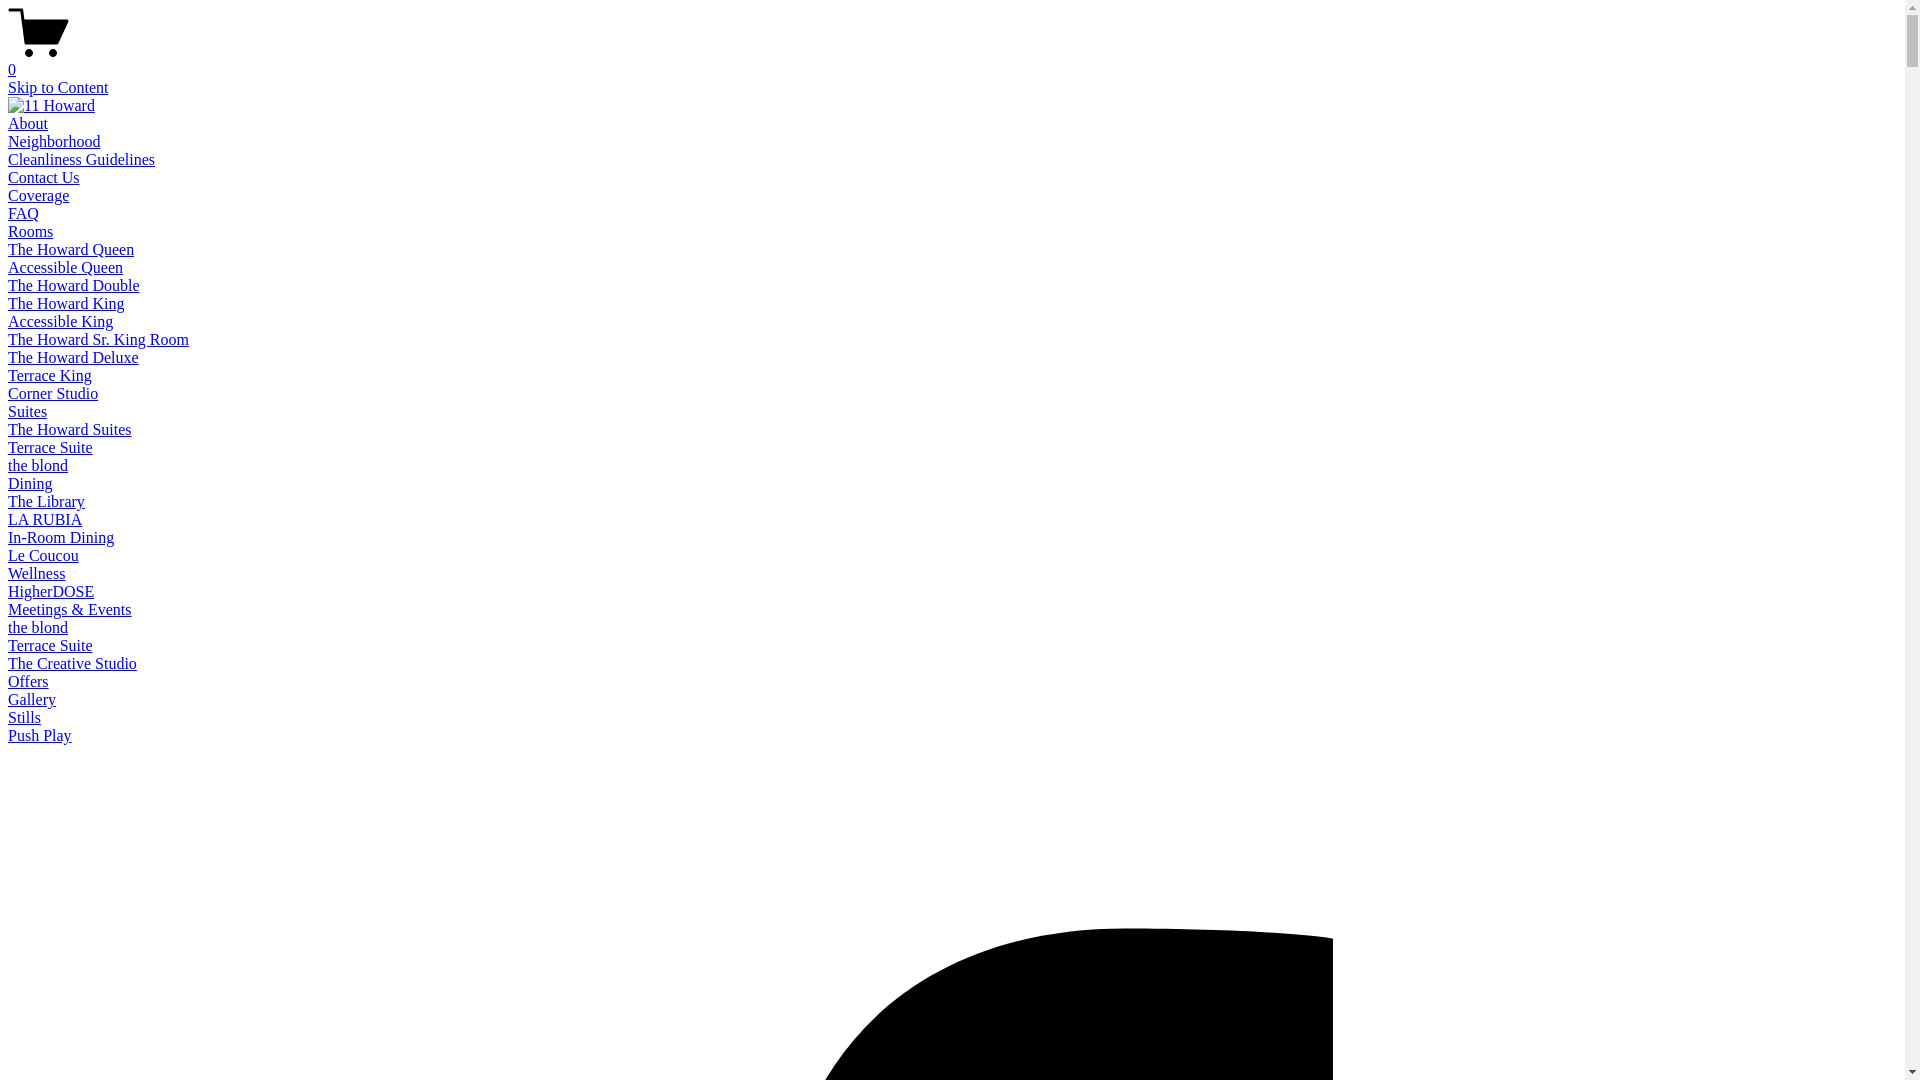 The width and height of the screenshot is (1920, 1080). What do you see at coordinates (65, 268) in the screenshot?
I see `Accessible Queen` at bounding box center [65, 268].